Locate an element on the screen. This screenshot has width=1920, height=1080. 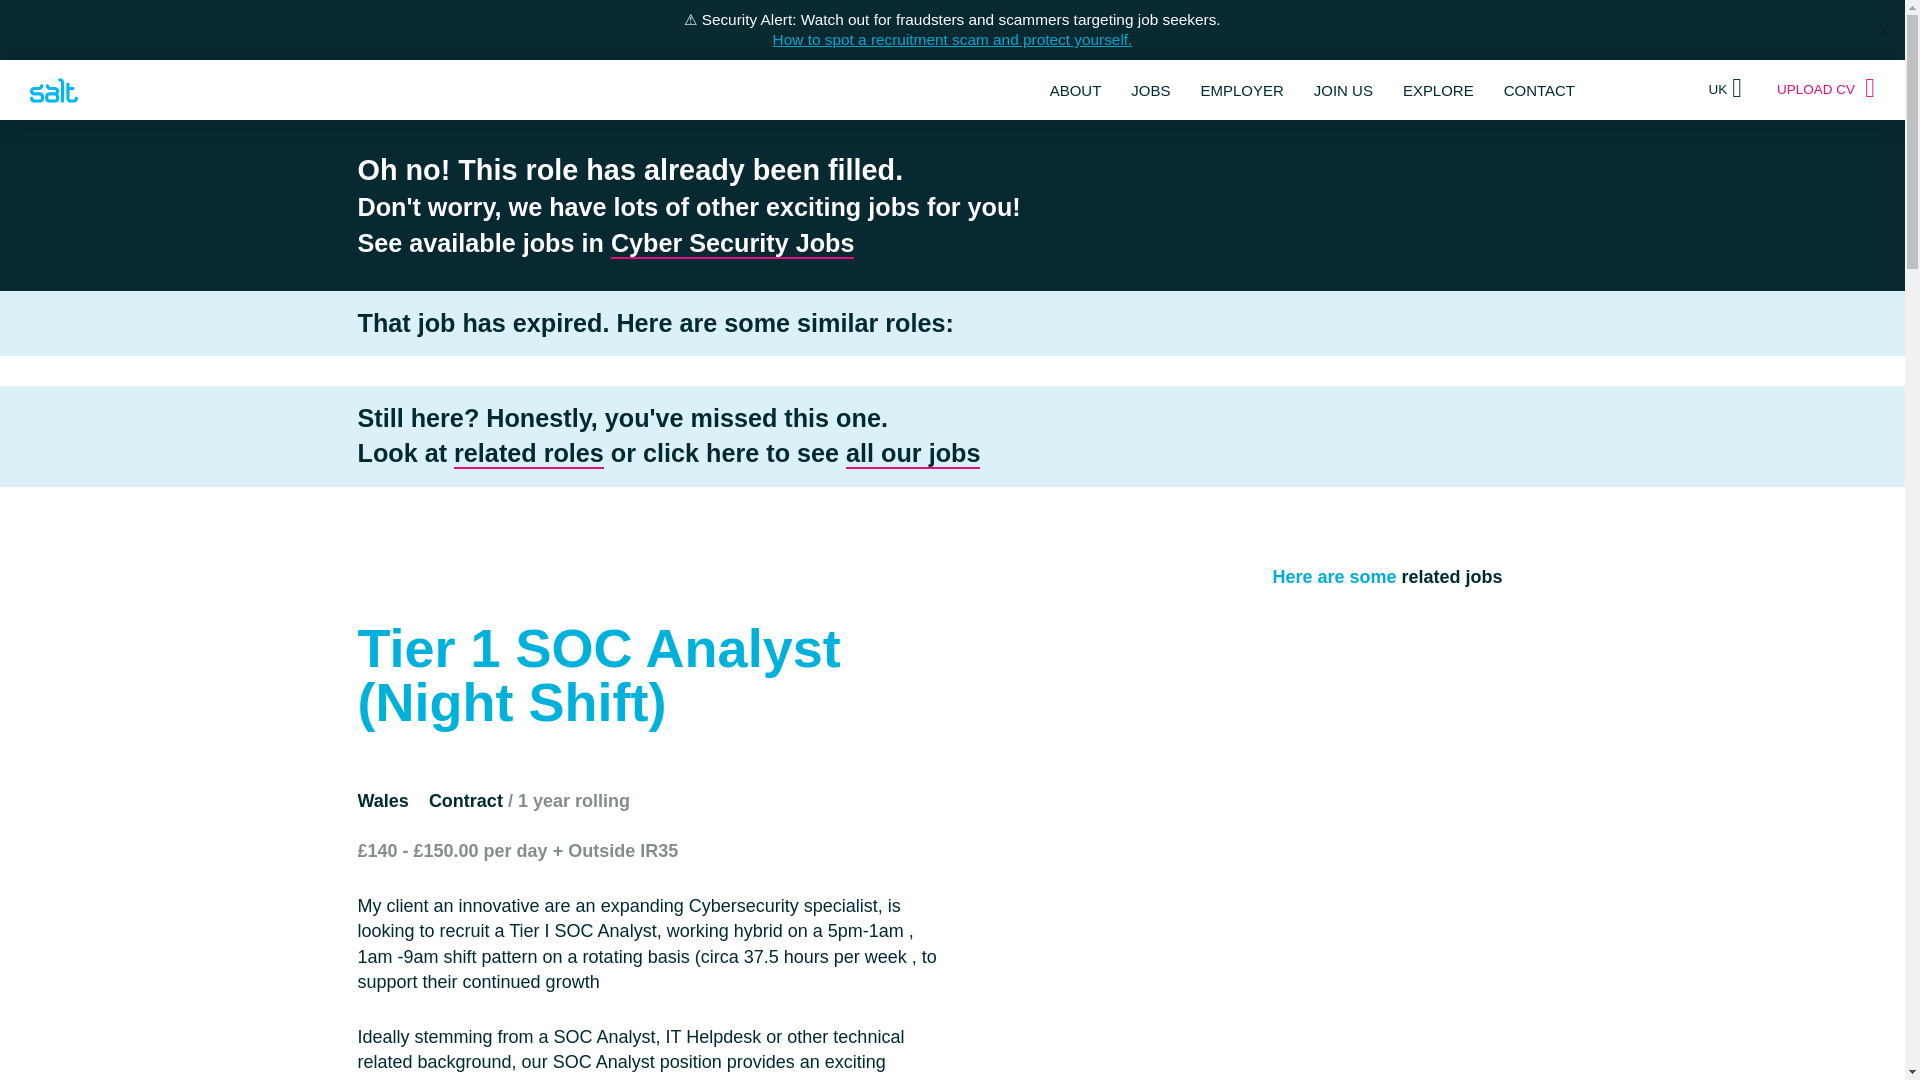
Select a region is located at coordinates (1724, 89).